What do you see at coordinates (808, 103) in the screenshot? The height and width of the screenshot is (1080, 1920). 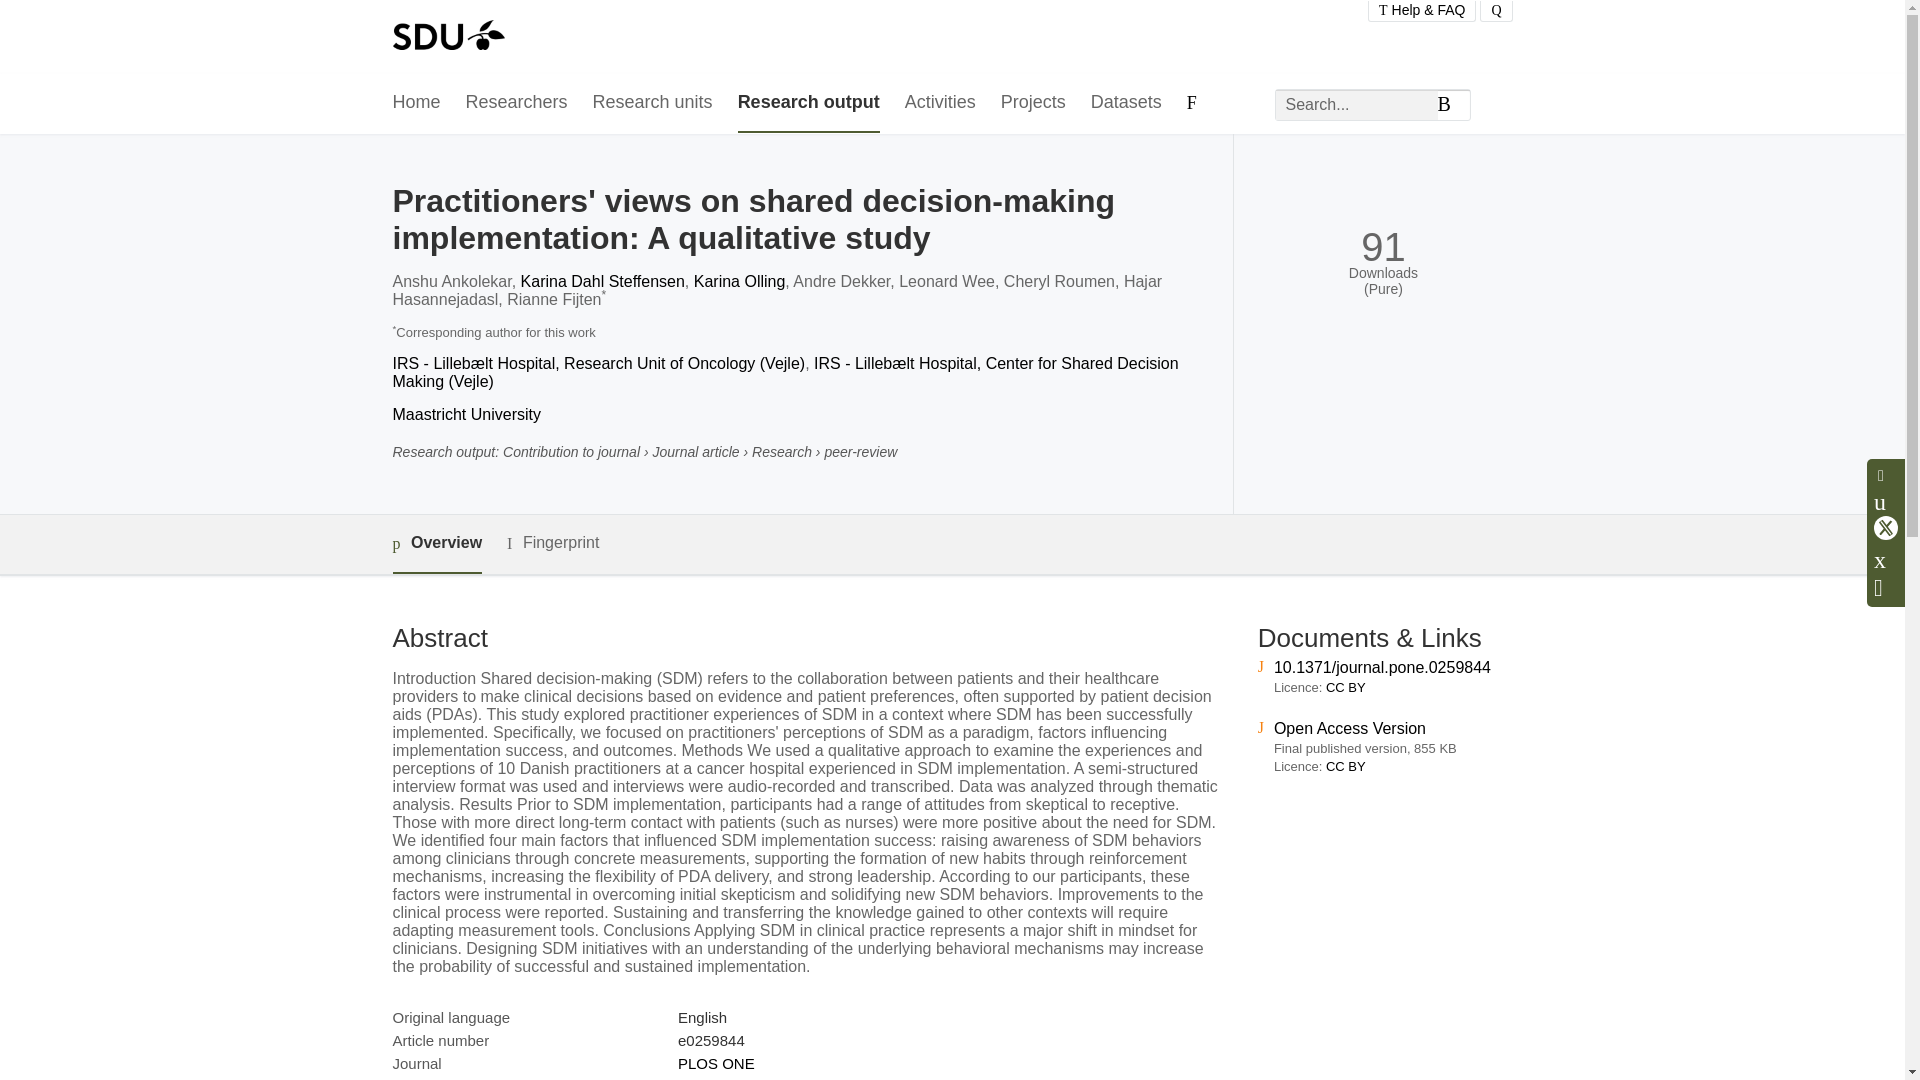 I see `Research output` at bounding box center [808, 103].